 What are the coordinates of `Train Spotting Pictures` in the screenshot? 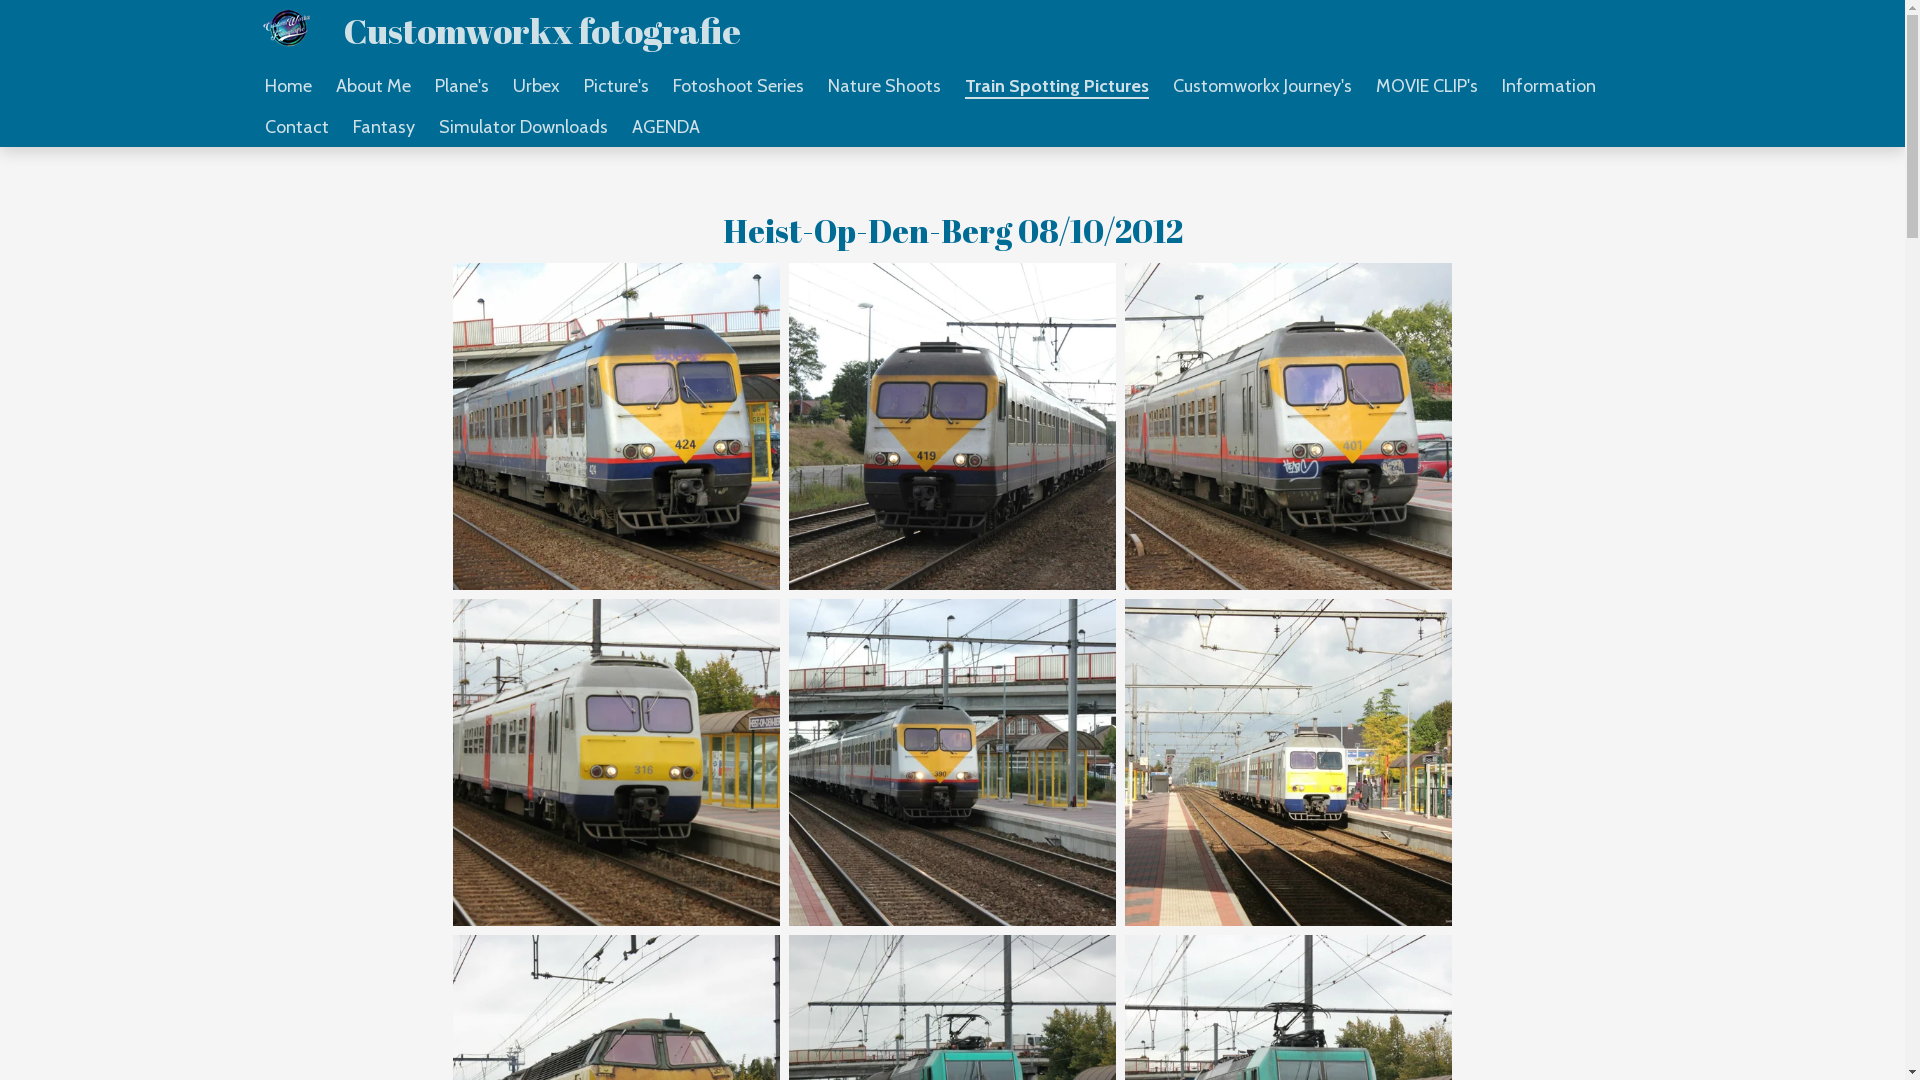 It's located at (1056, 86).